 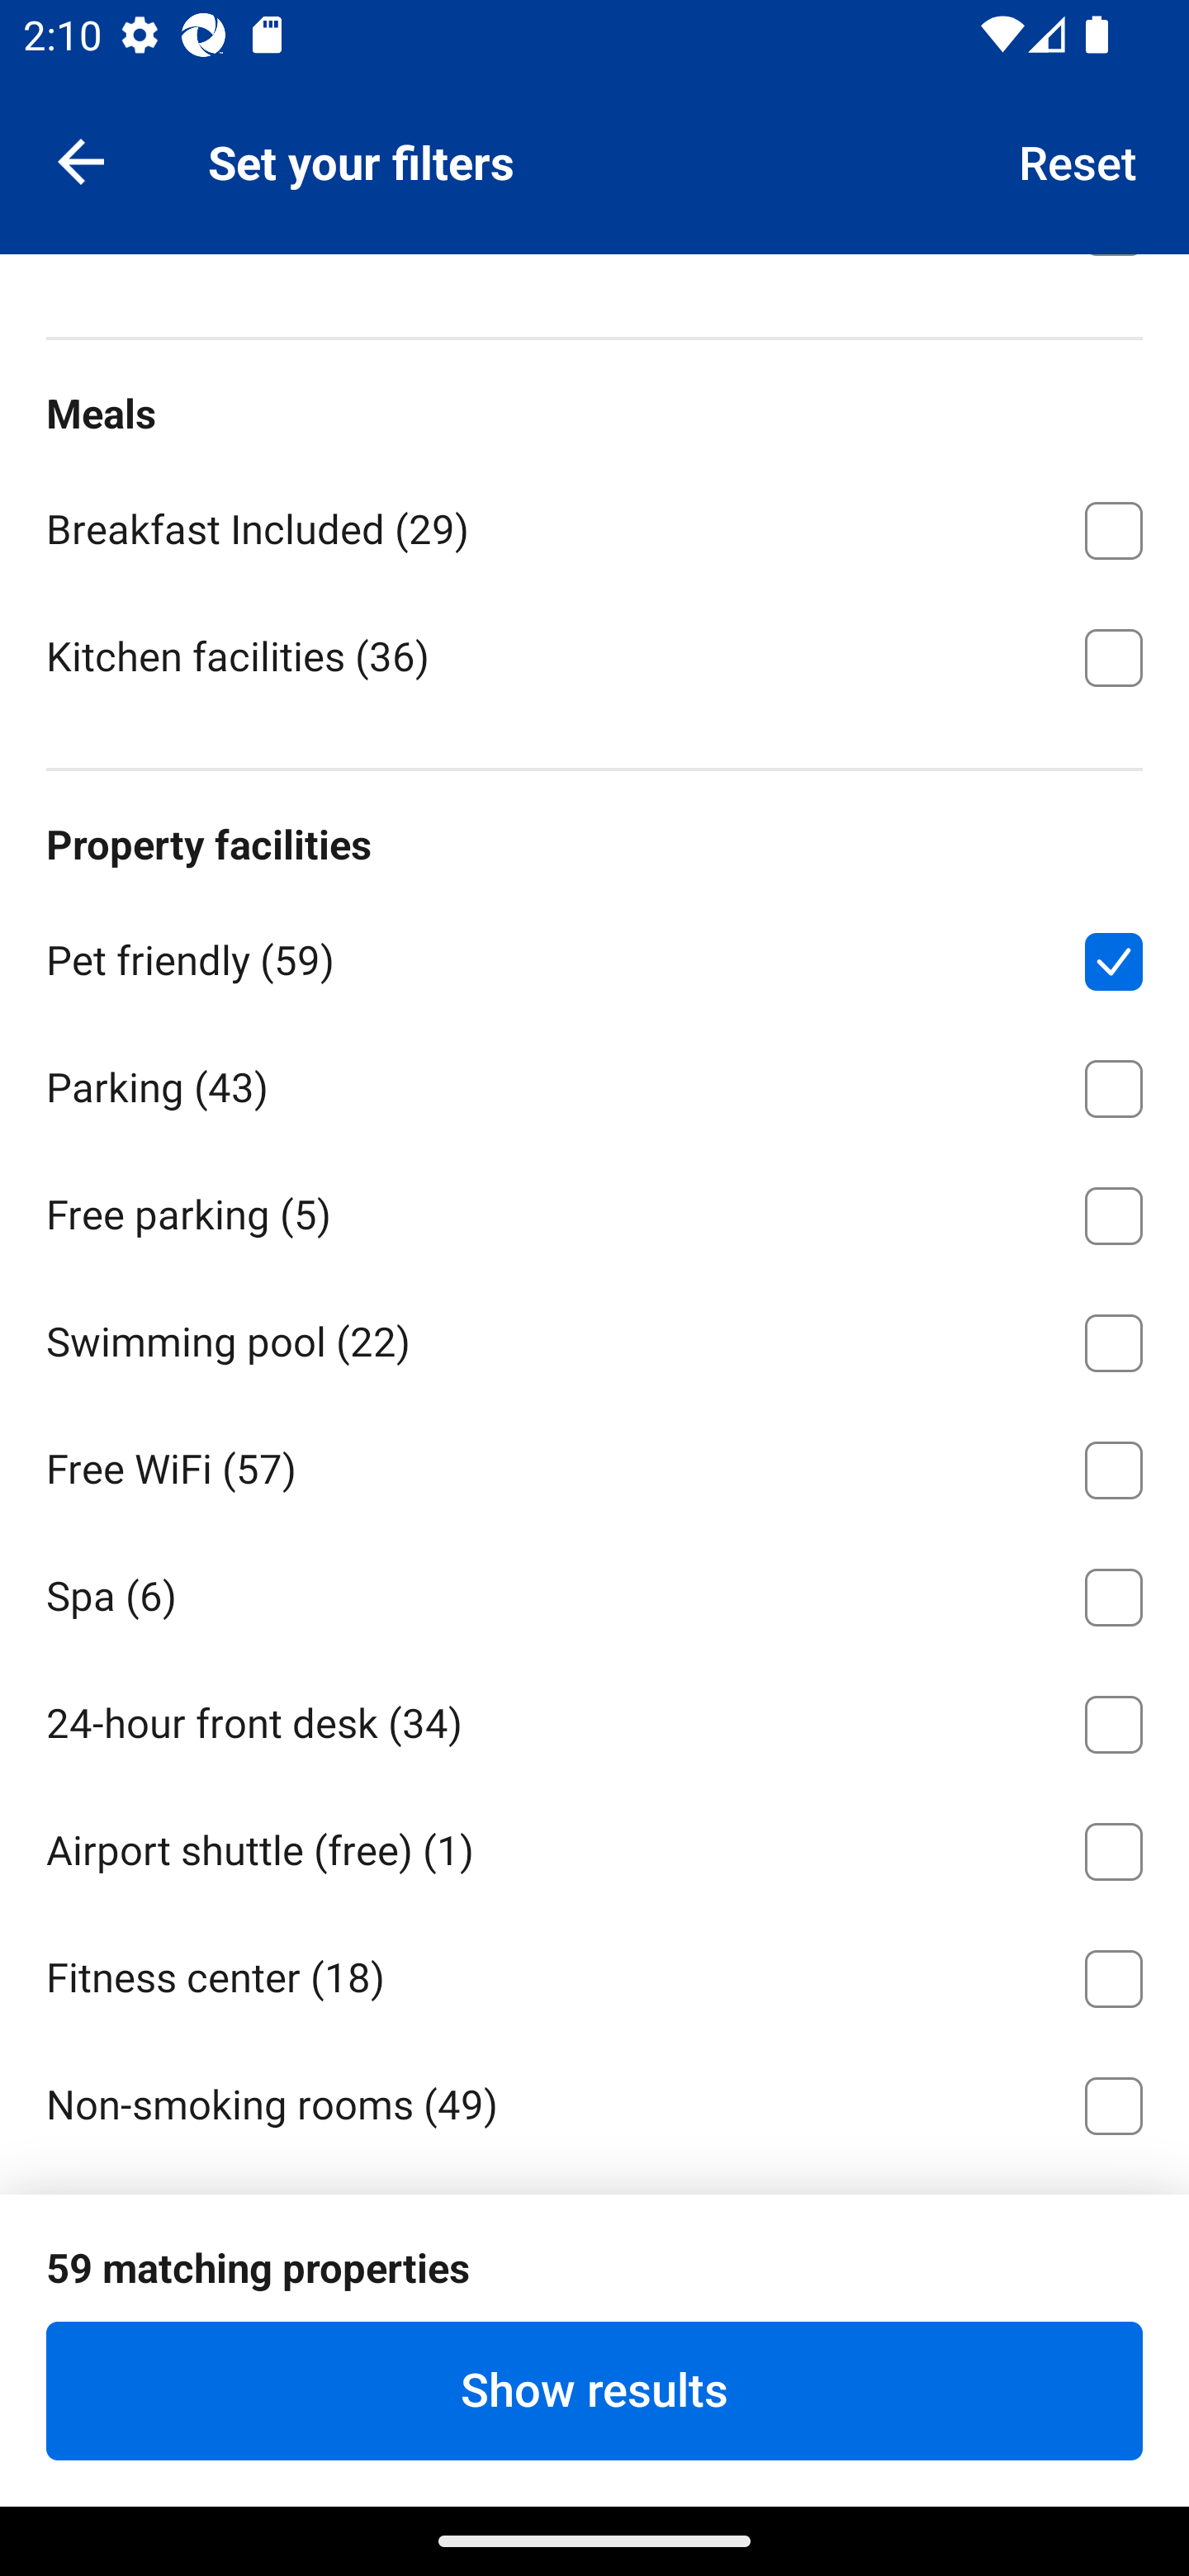 What do you see at coordinates (594, 955) in the screenshot?
I see `Pet friendly ⁦(59)` at bounding box center [594, 955].